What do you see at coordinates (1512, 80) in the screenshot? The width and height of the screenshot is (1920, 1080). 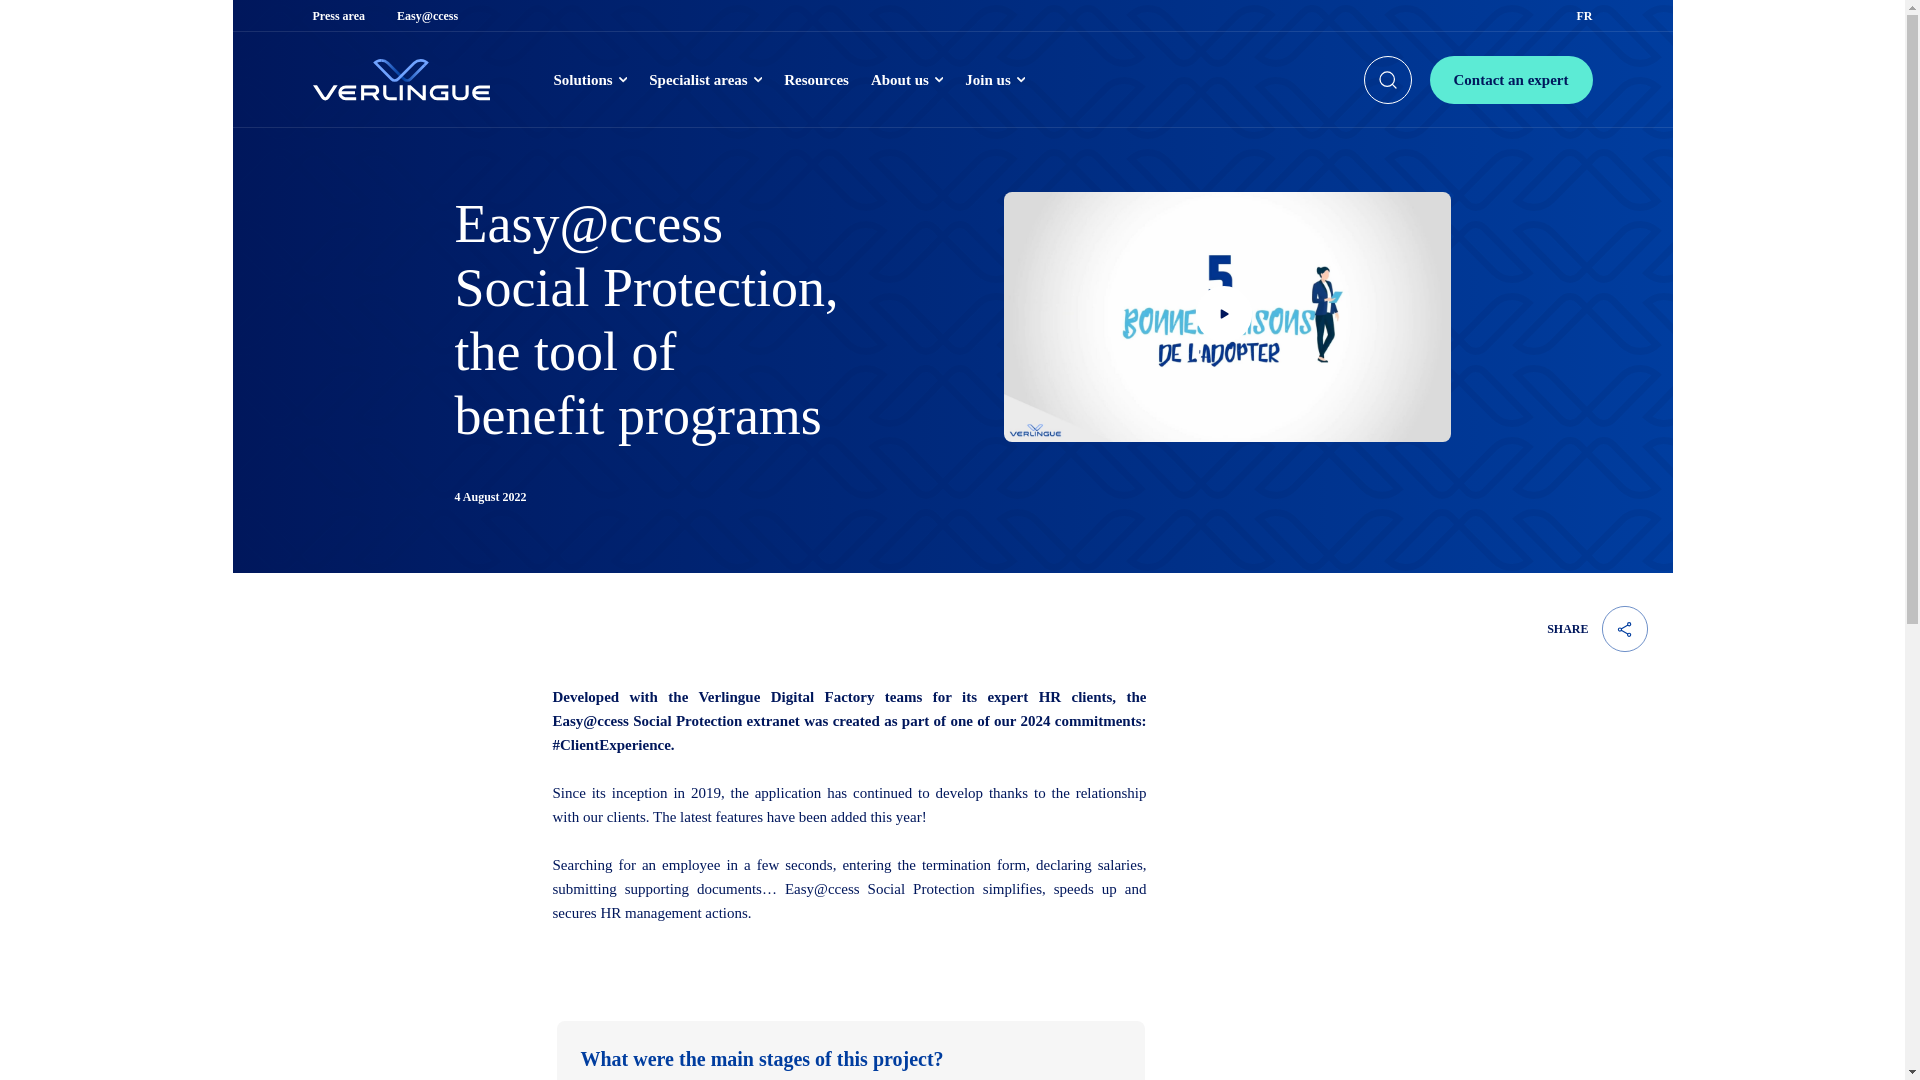 I see `Contact an expert` at bounding box center [1512, 80].